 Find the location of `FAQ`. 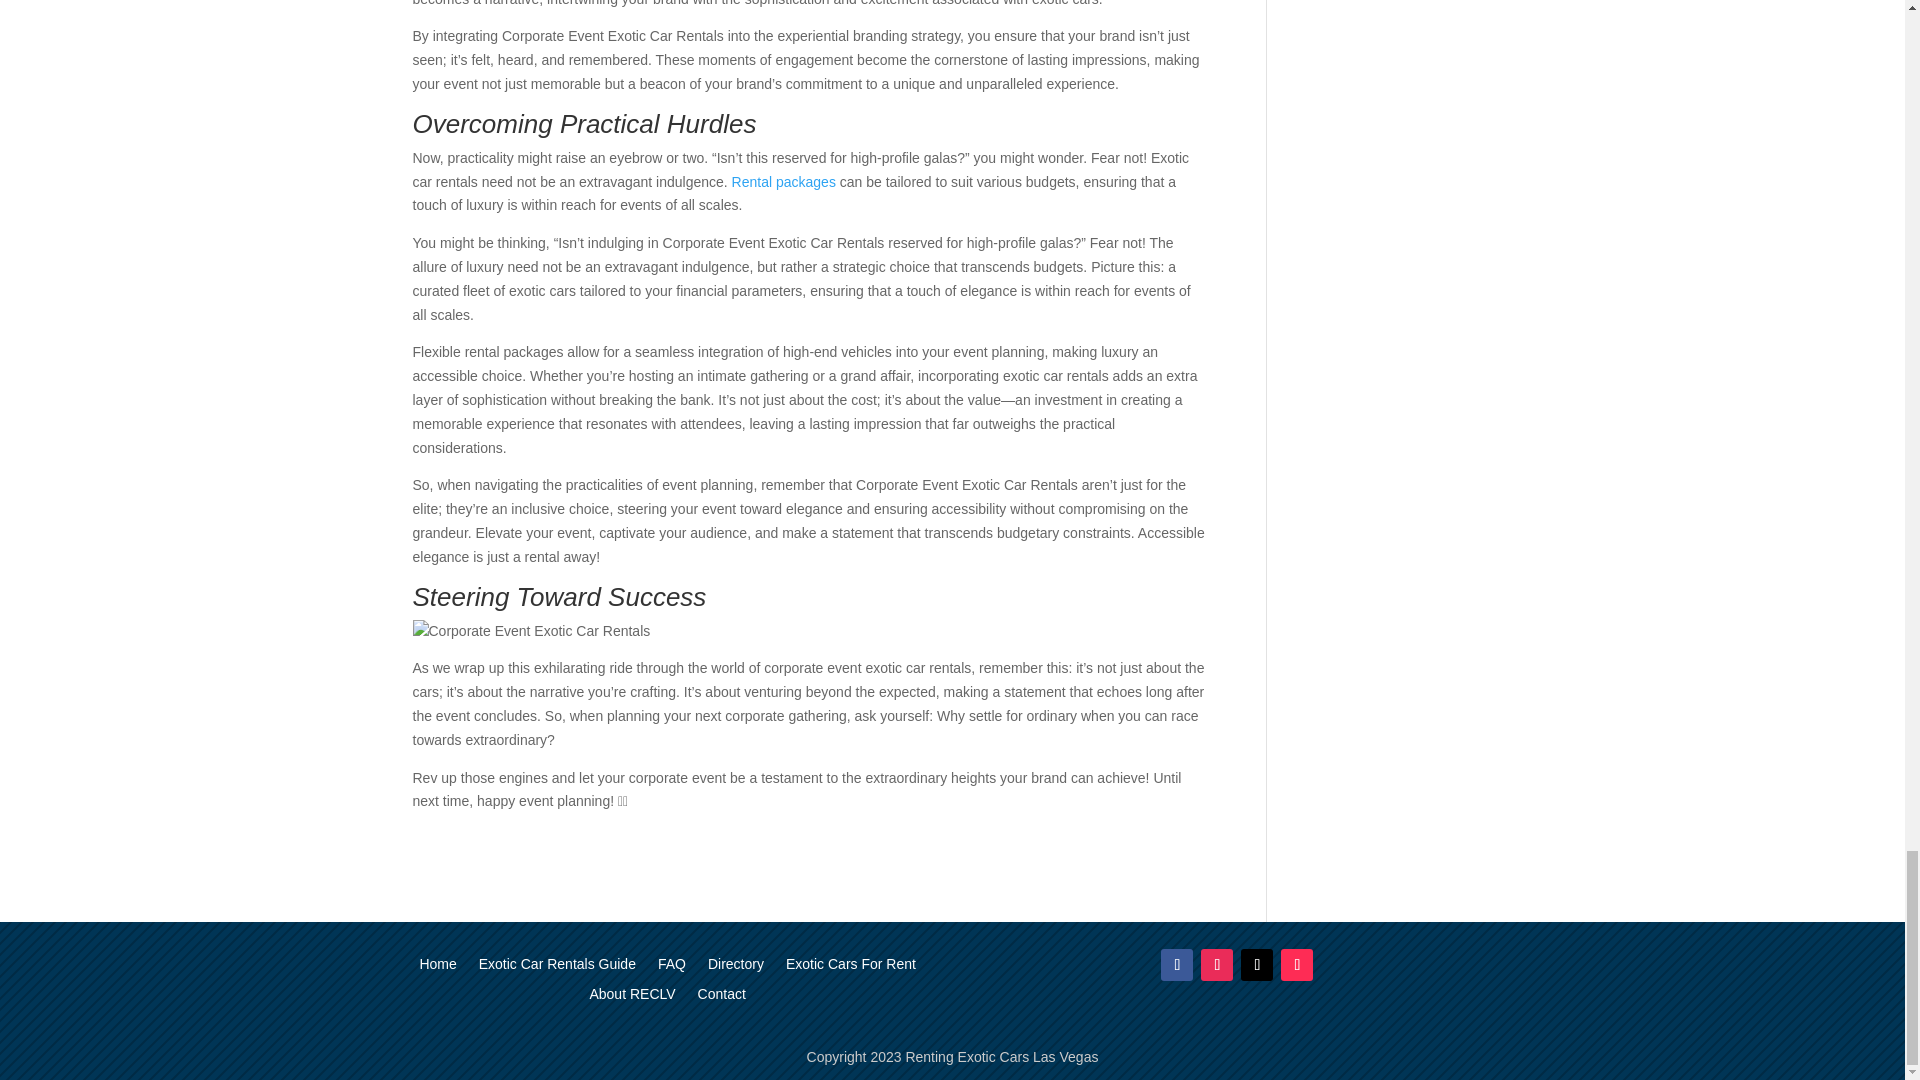

FAQ is located at coordinates (672, 967).